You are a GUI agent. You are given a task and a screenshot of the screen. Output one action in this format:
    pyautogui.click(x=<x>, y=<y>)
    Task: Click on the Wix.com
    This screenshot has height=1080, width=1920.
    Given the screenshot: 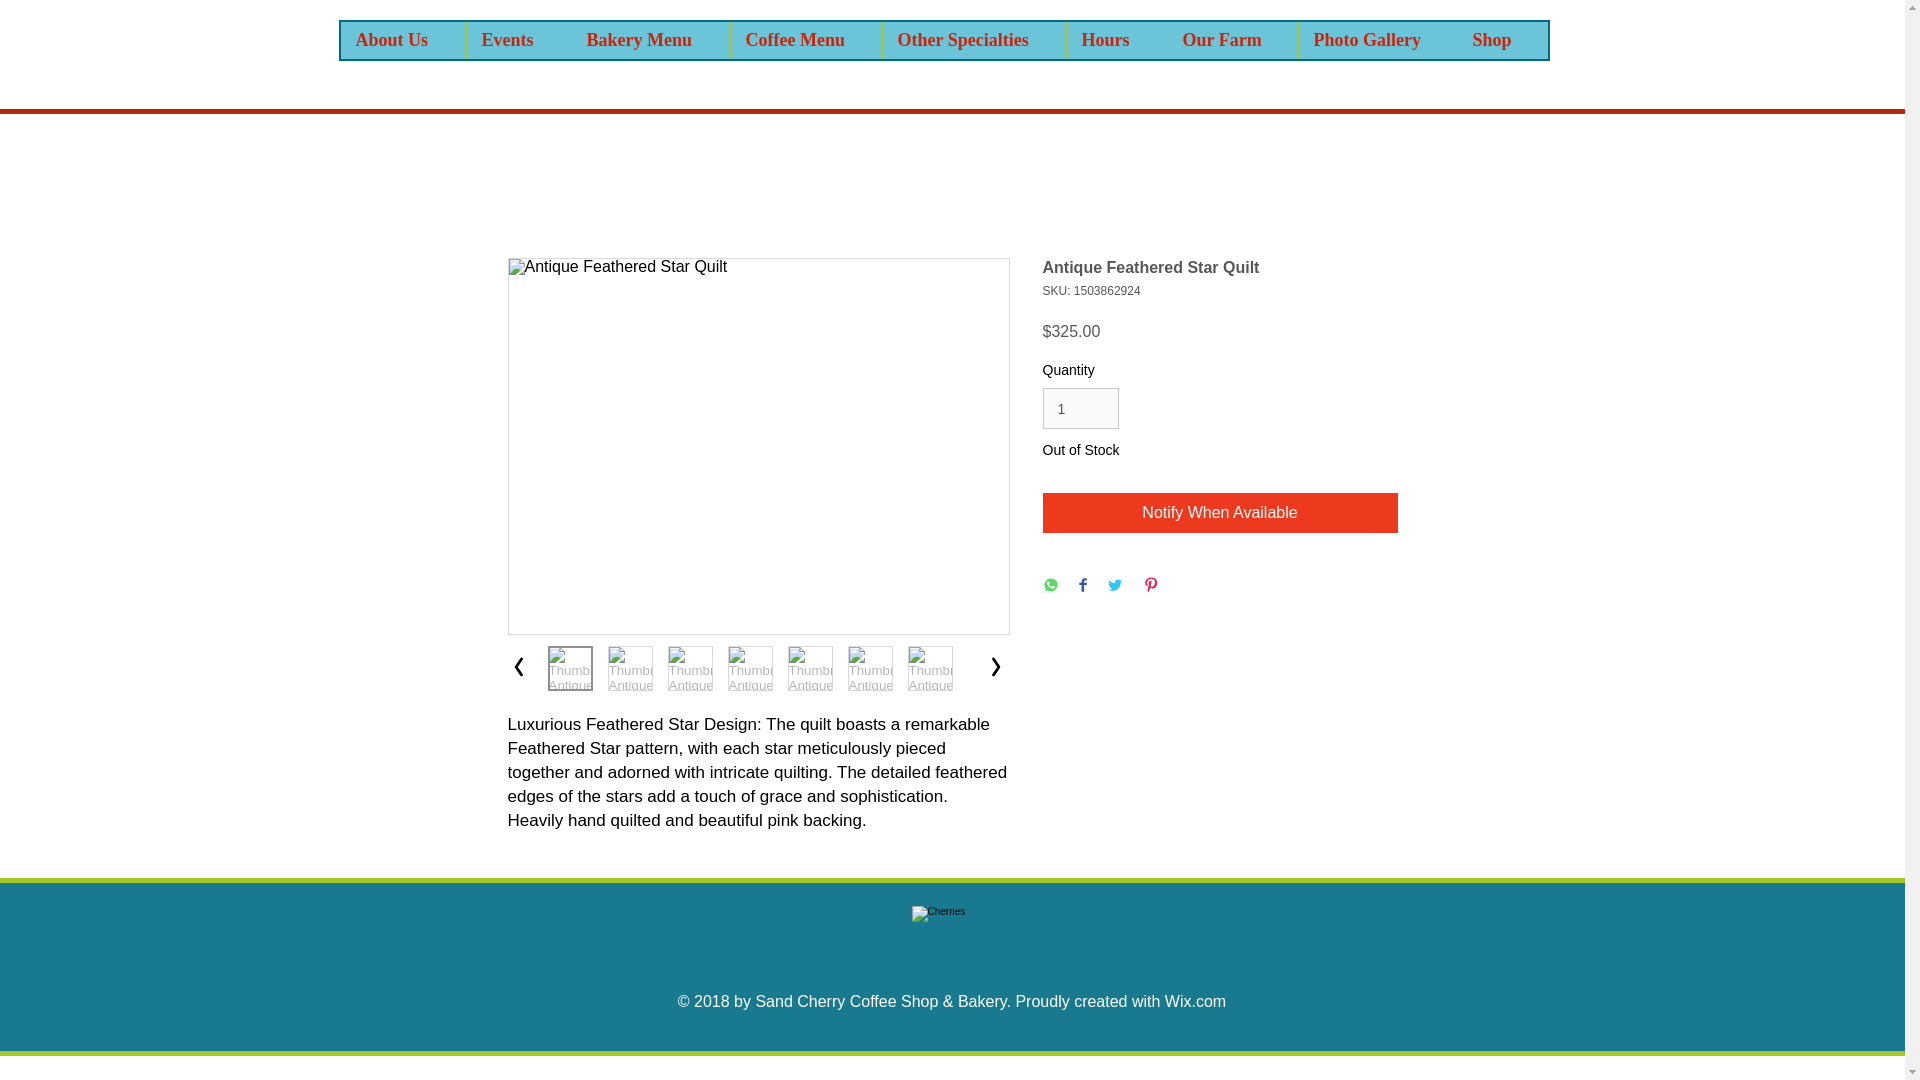 What is the action you would take?
    pyautogui.click(x=1196, y=1000)
    